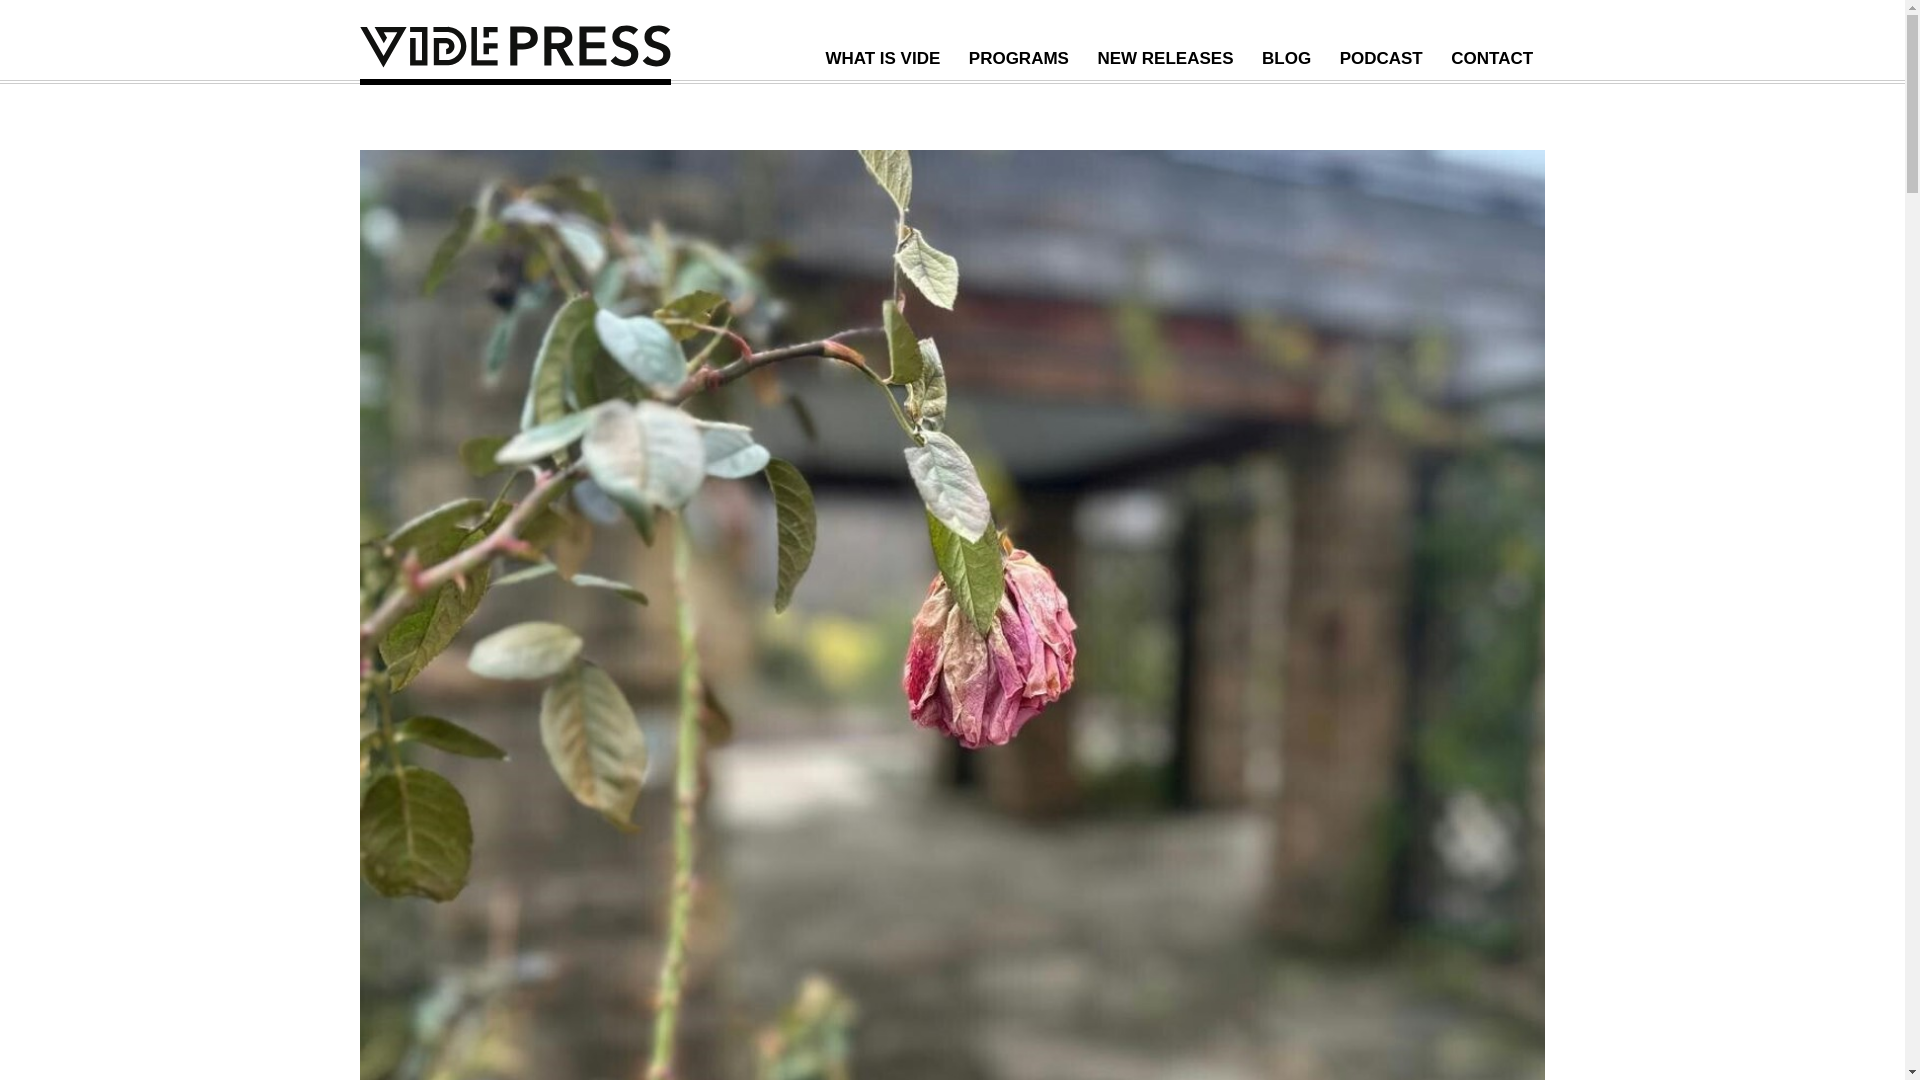 This screenshot has height=1080, width=1920. What do you see at coordinates (1381, 58) in the screenshot?
I see `PODCAST` at bounding box center [1381, 58].